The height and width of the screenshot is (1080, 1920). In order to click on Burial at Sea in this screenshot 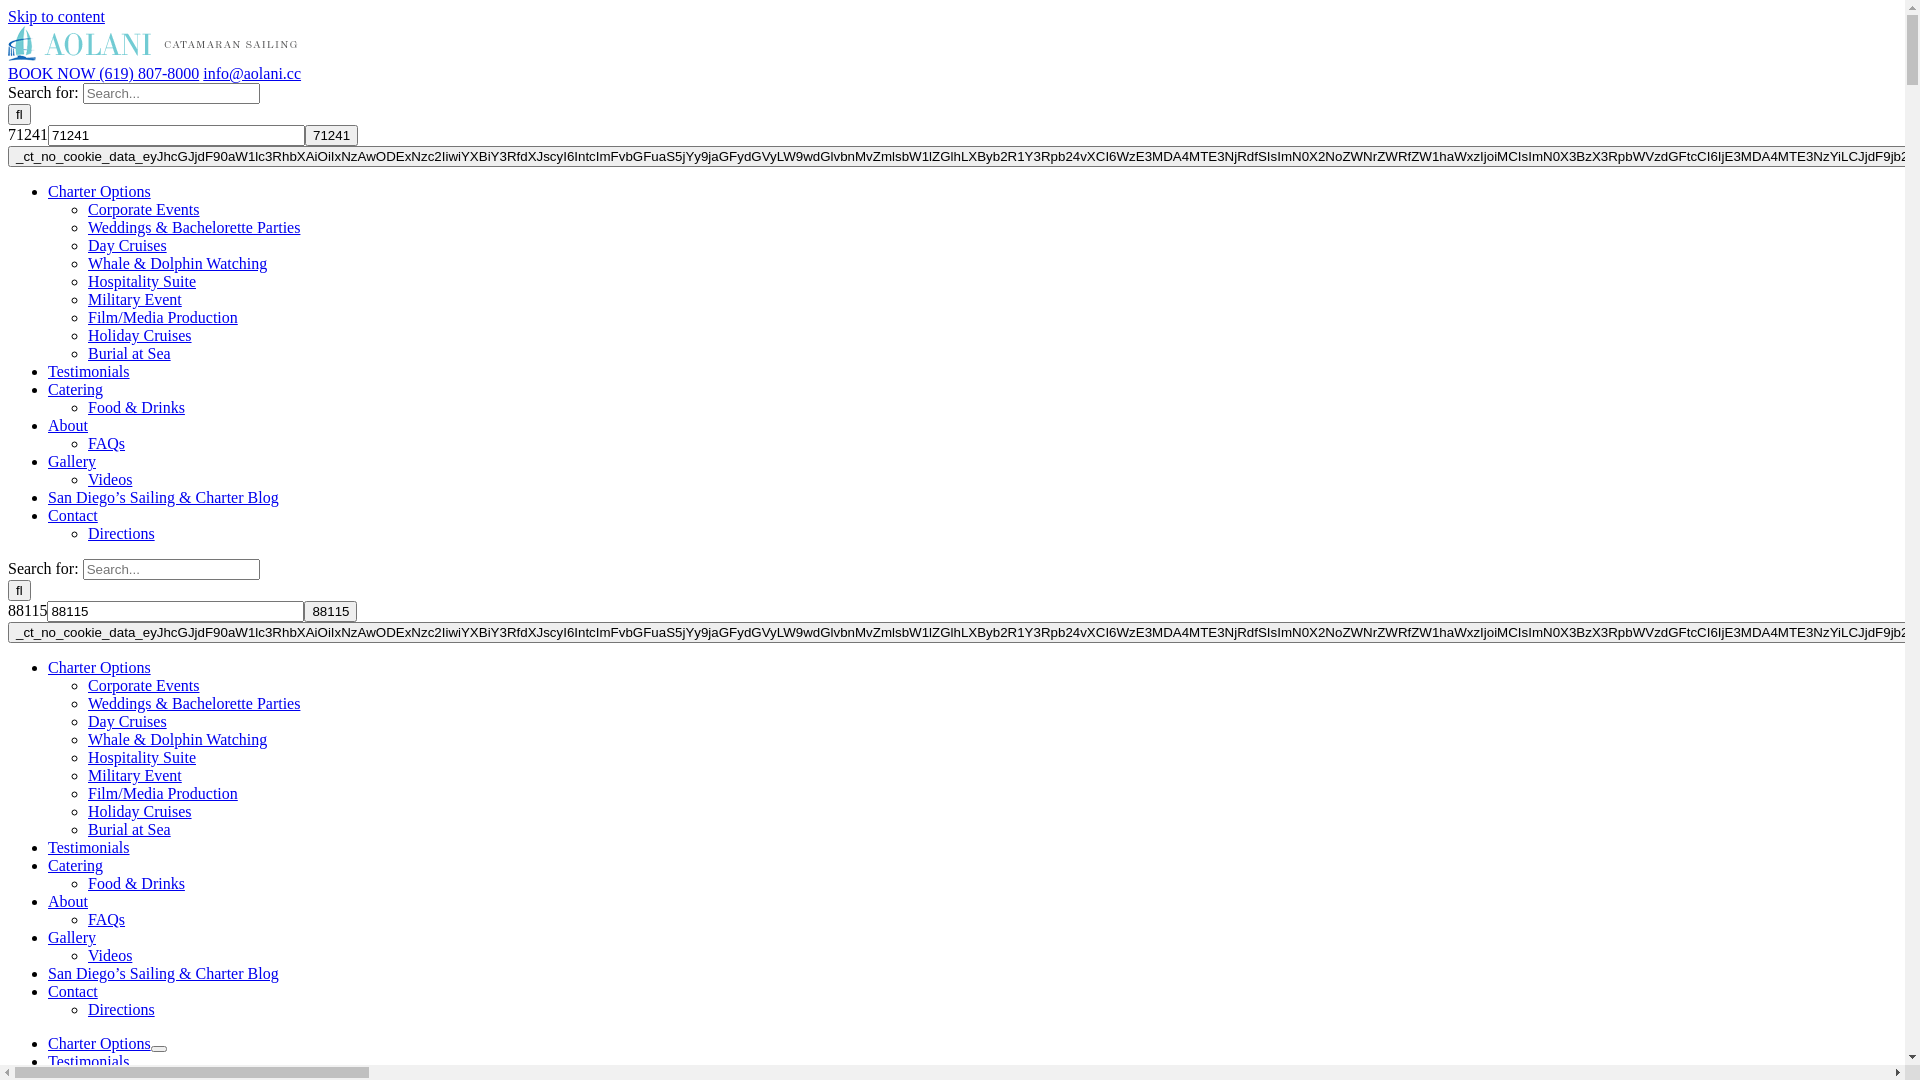, I will do `click(130, 354)`.